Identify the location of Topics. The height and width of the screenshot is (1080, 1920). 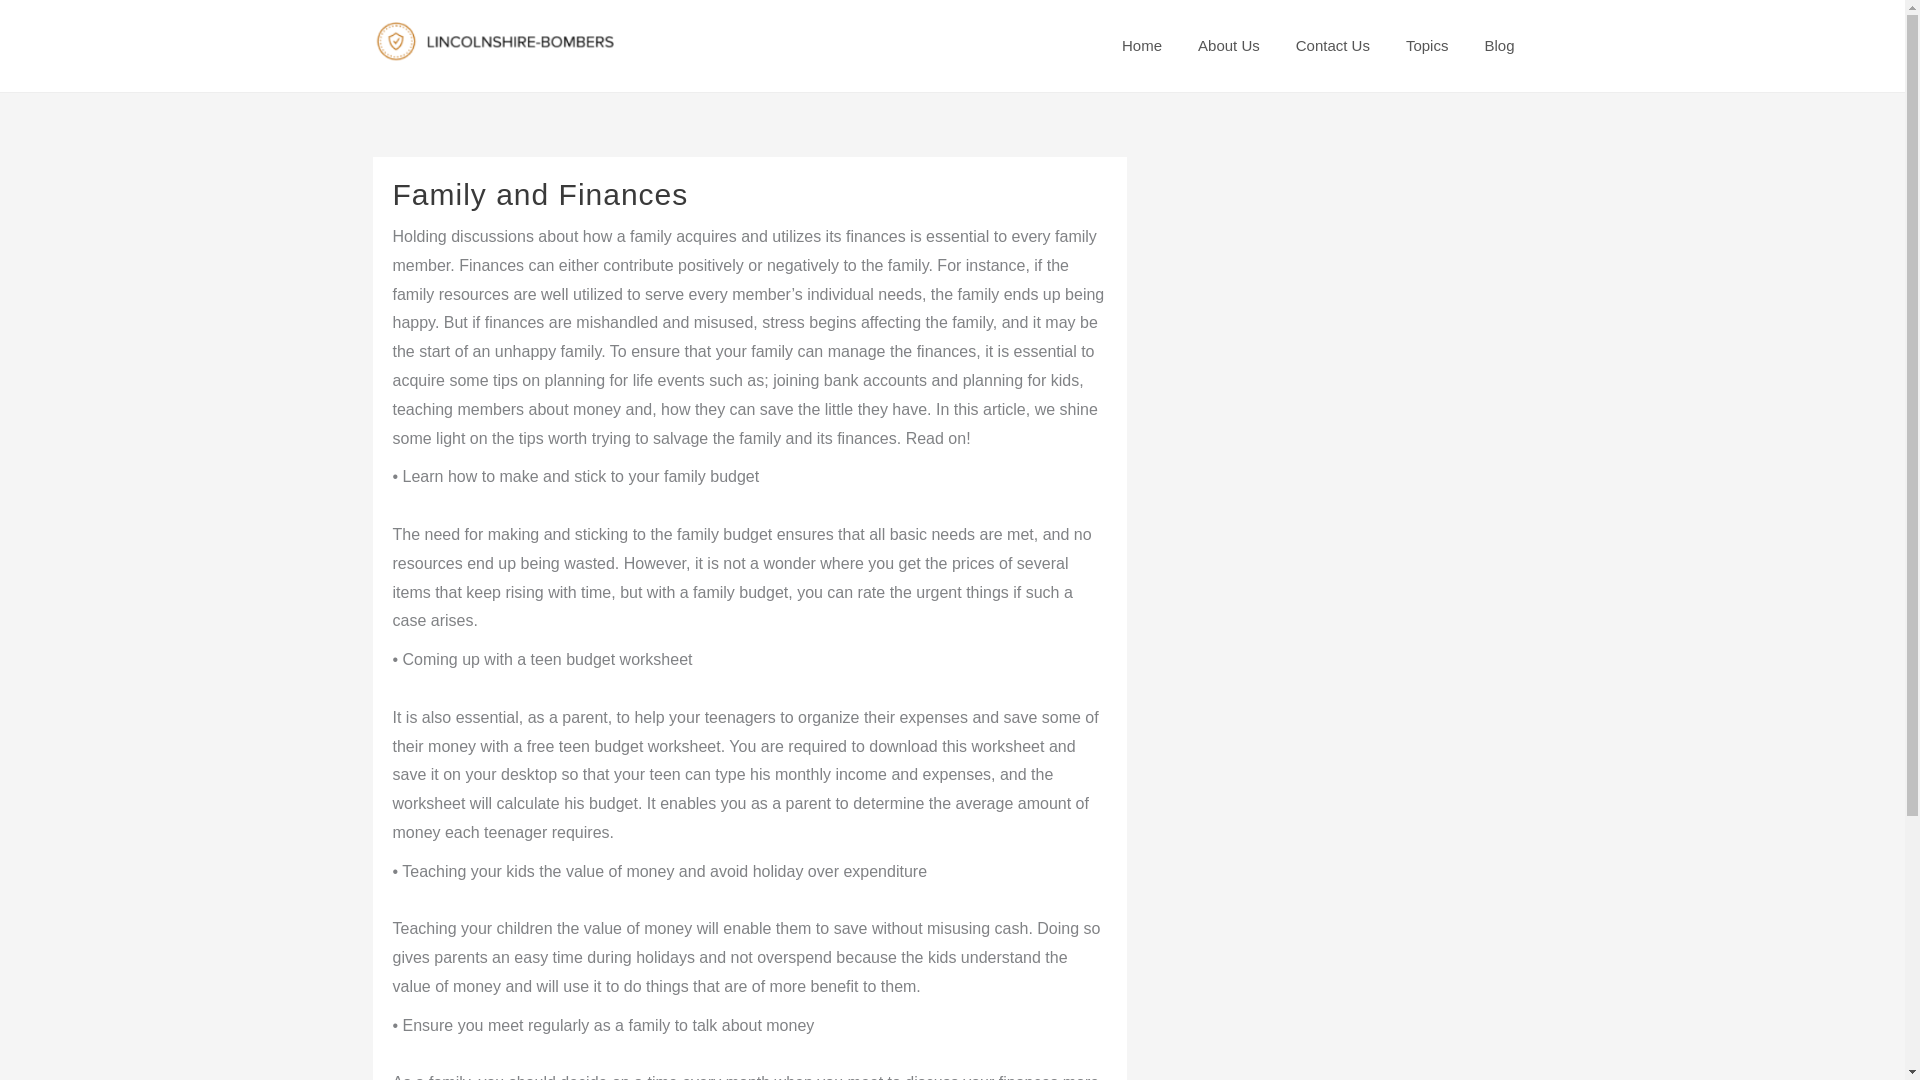
(1427, 46).